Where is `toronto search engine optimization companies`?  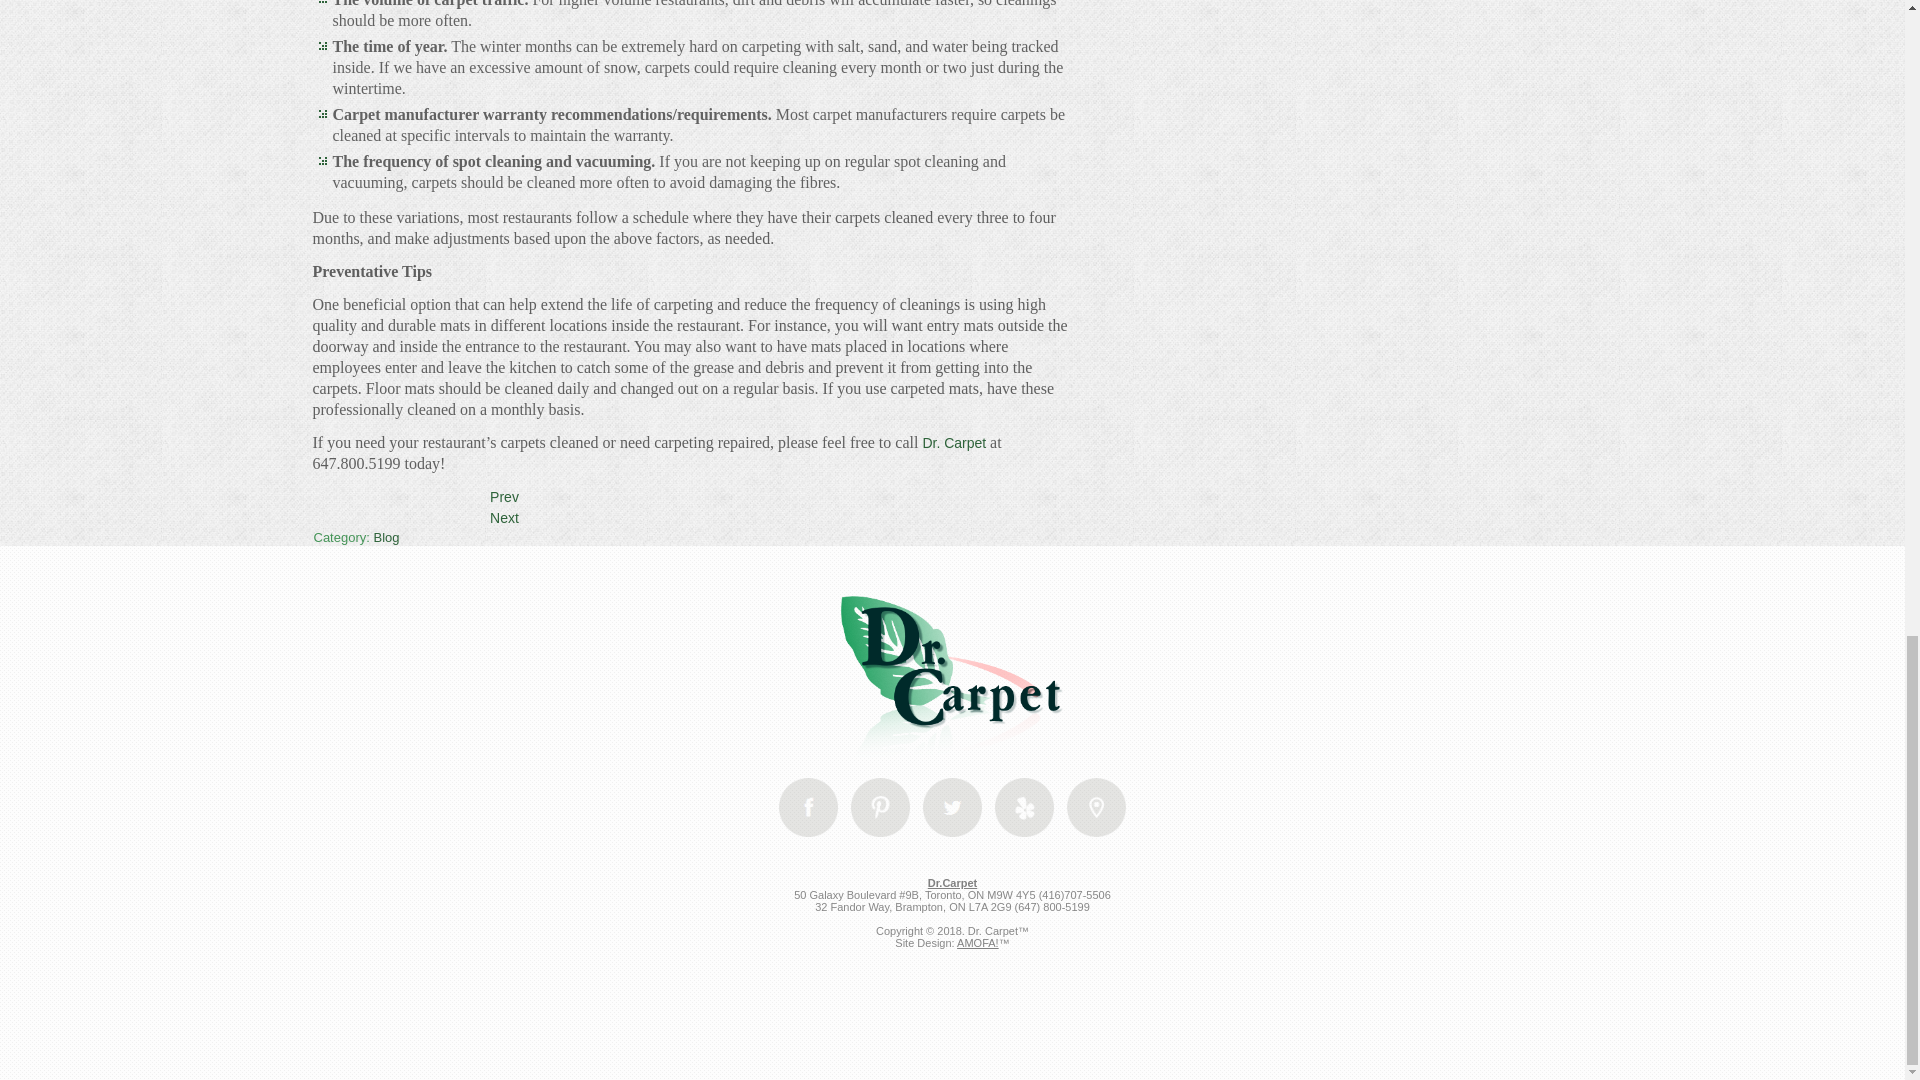 toronto search engine optimization companies is located at coordinates (952, 1049).